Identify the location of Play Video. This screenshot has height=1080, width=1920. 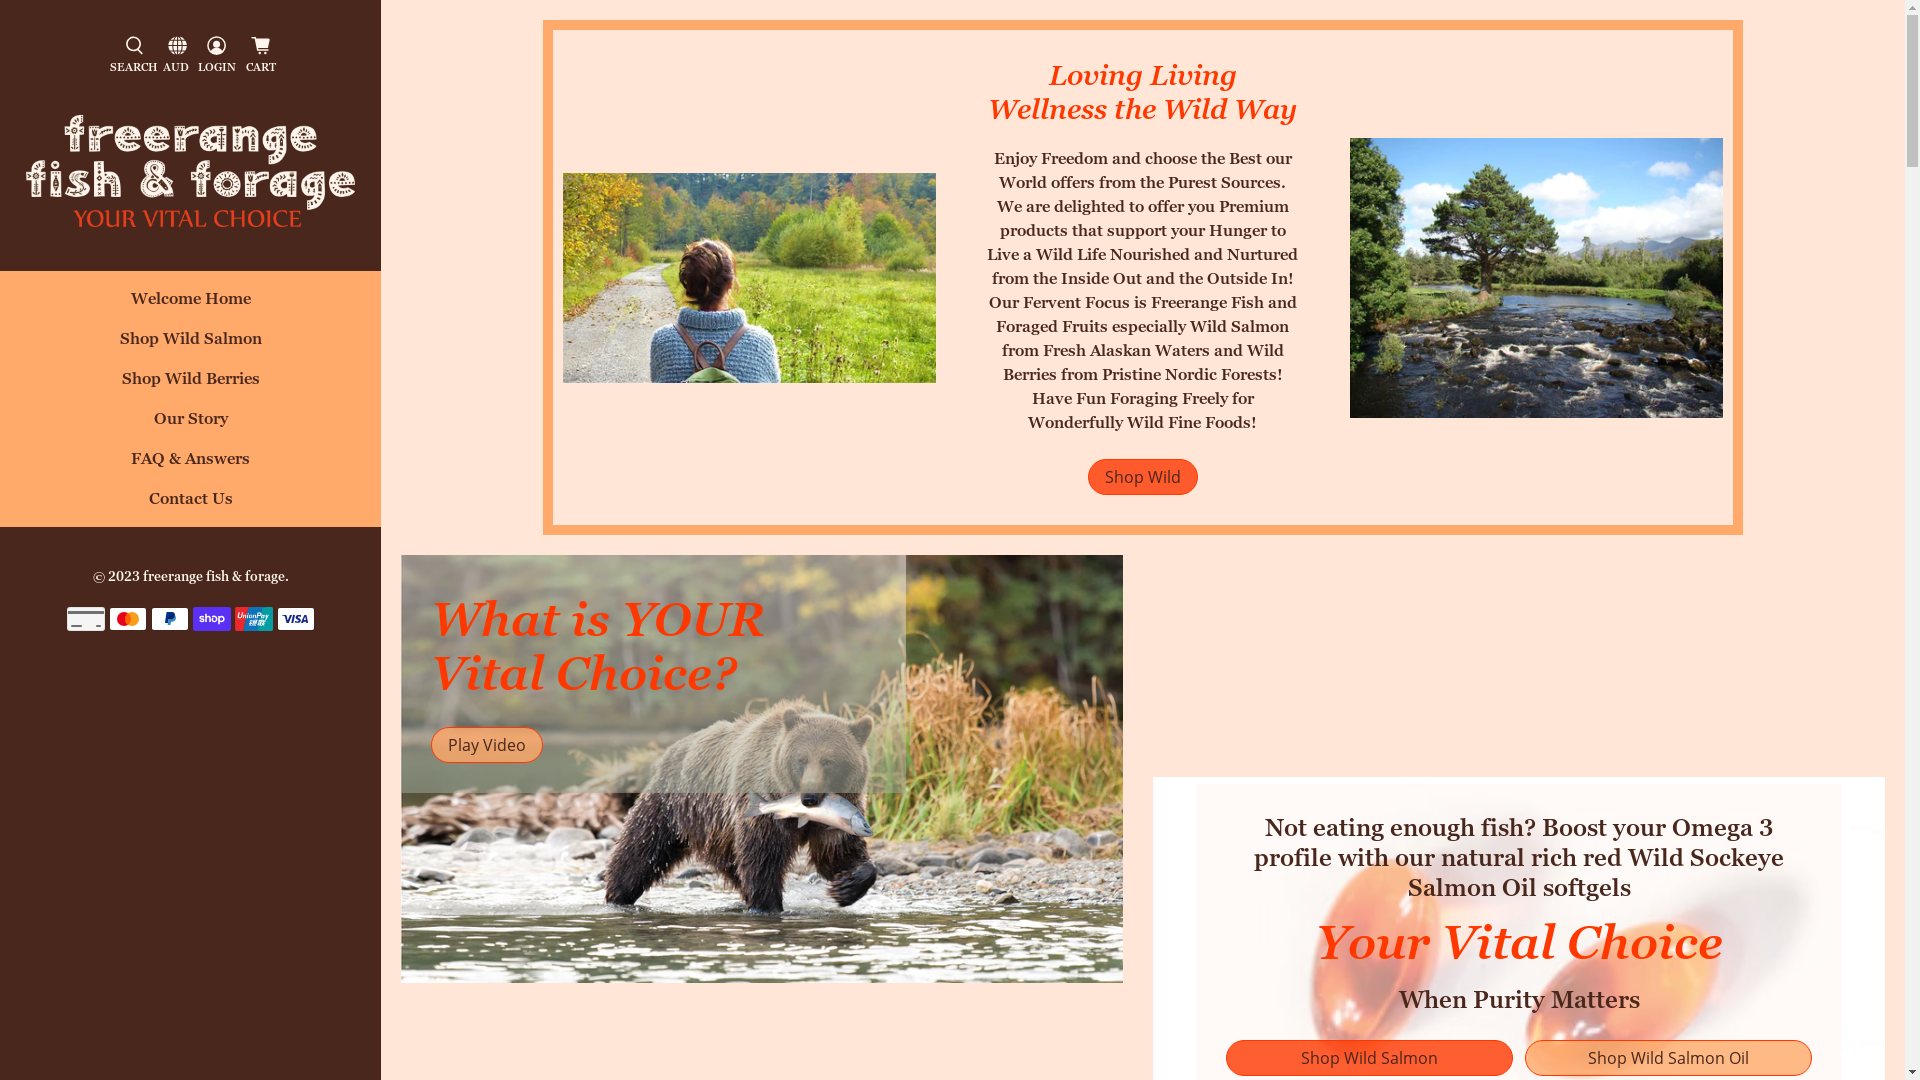
(487, 745).